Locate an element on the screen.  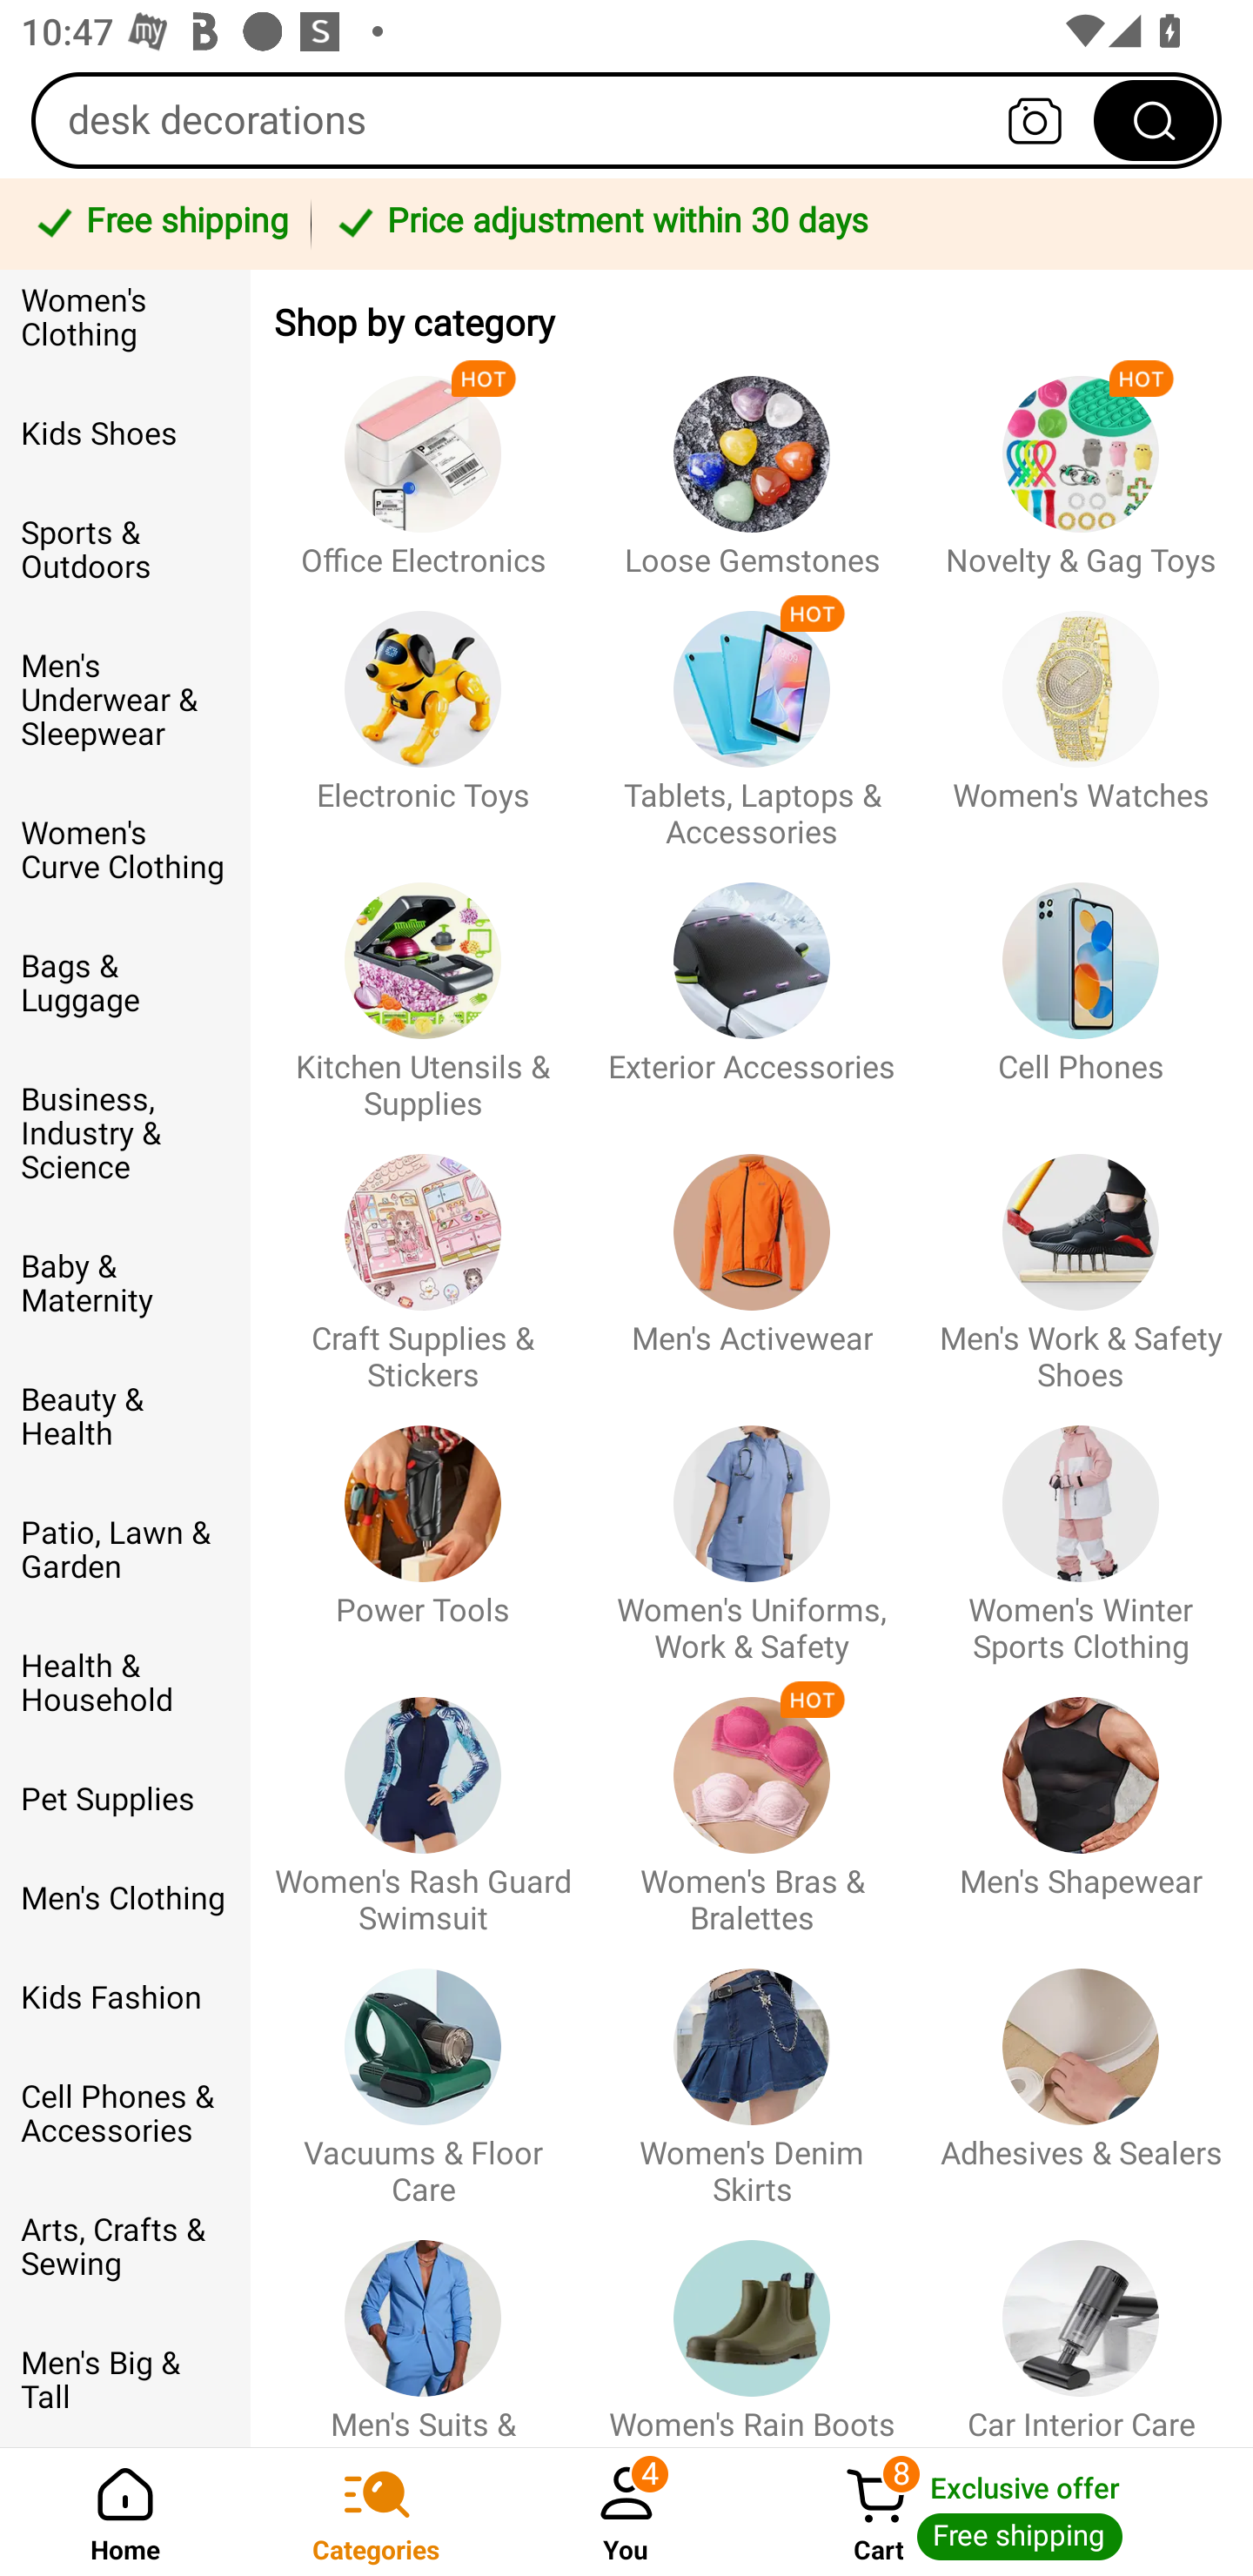
Adhesives & Sealers is located at coordinates (1081, 2071).